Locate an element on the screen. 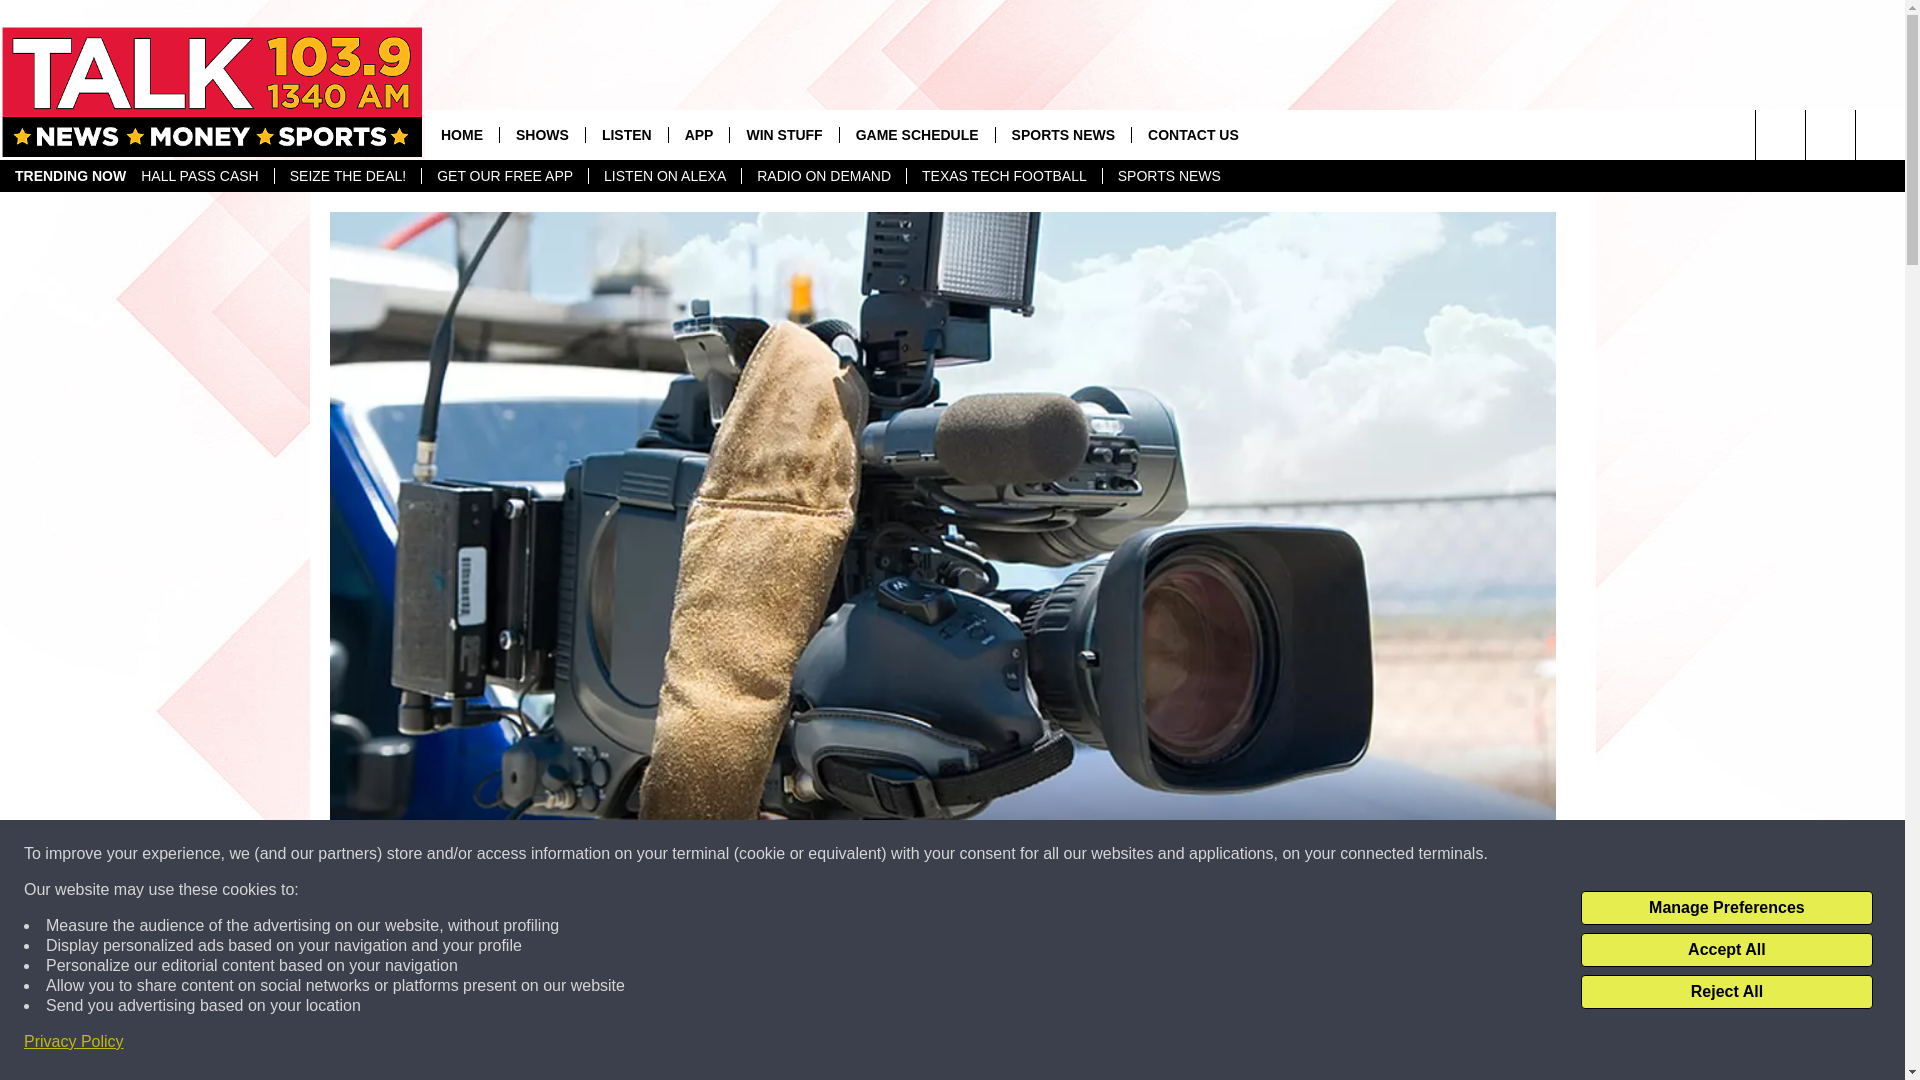 The image size is (1920, 1080). LISTEN ON ALEXA is located at coordinates (664, 176).